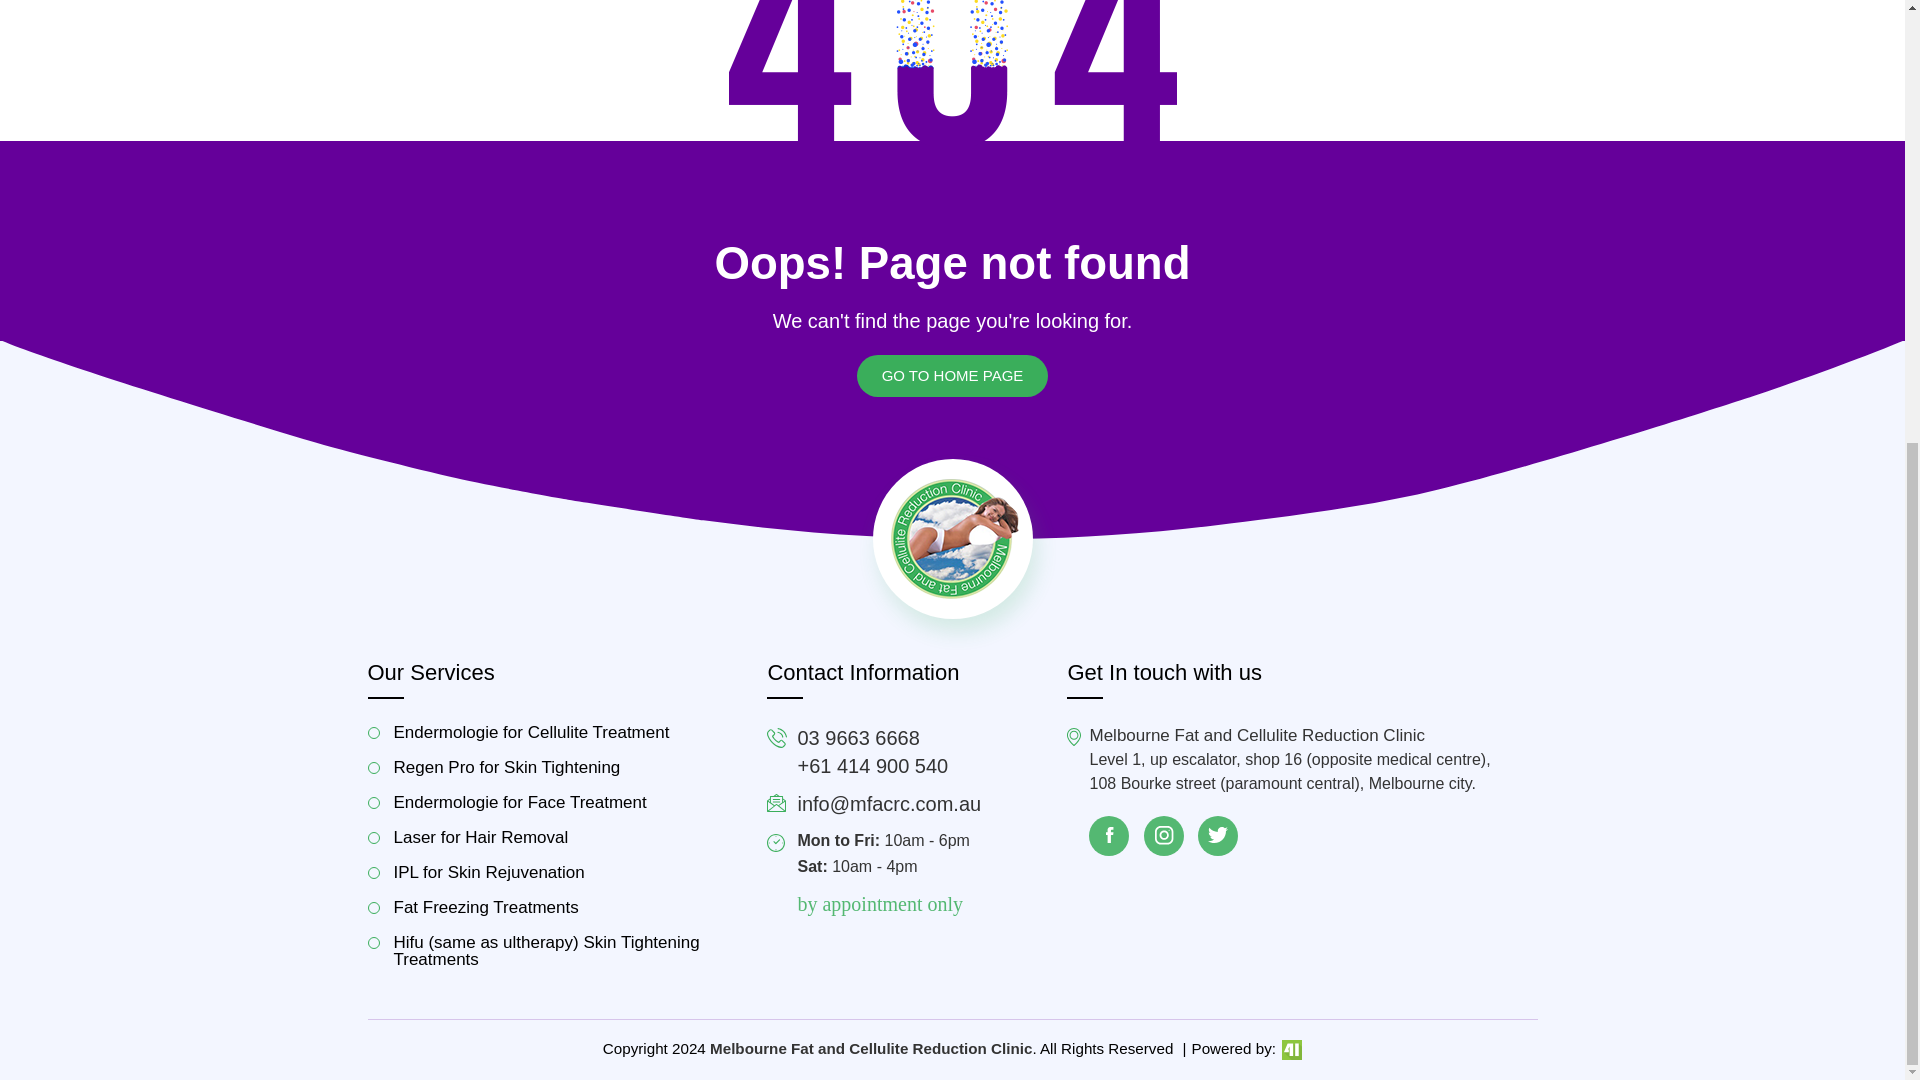 The image size is (1920, 1080). I want to click on 4i Digital, so click(1290, 1048).